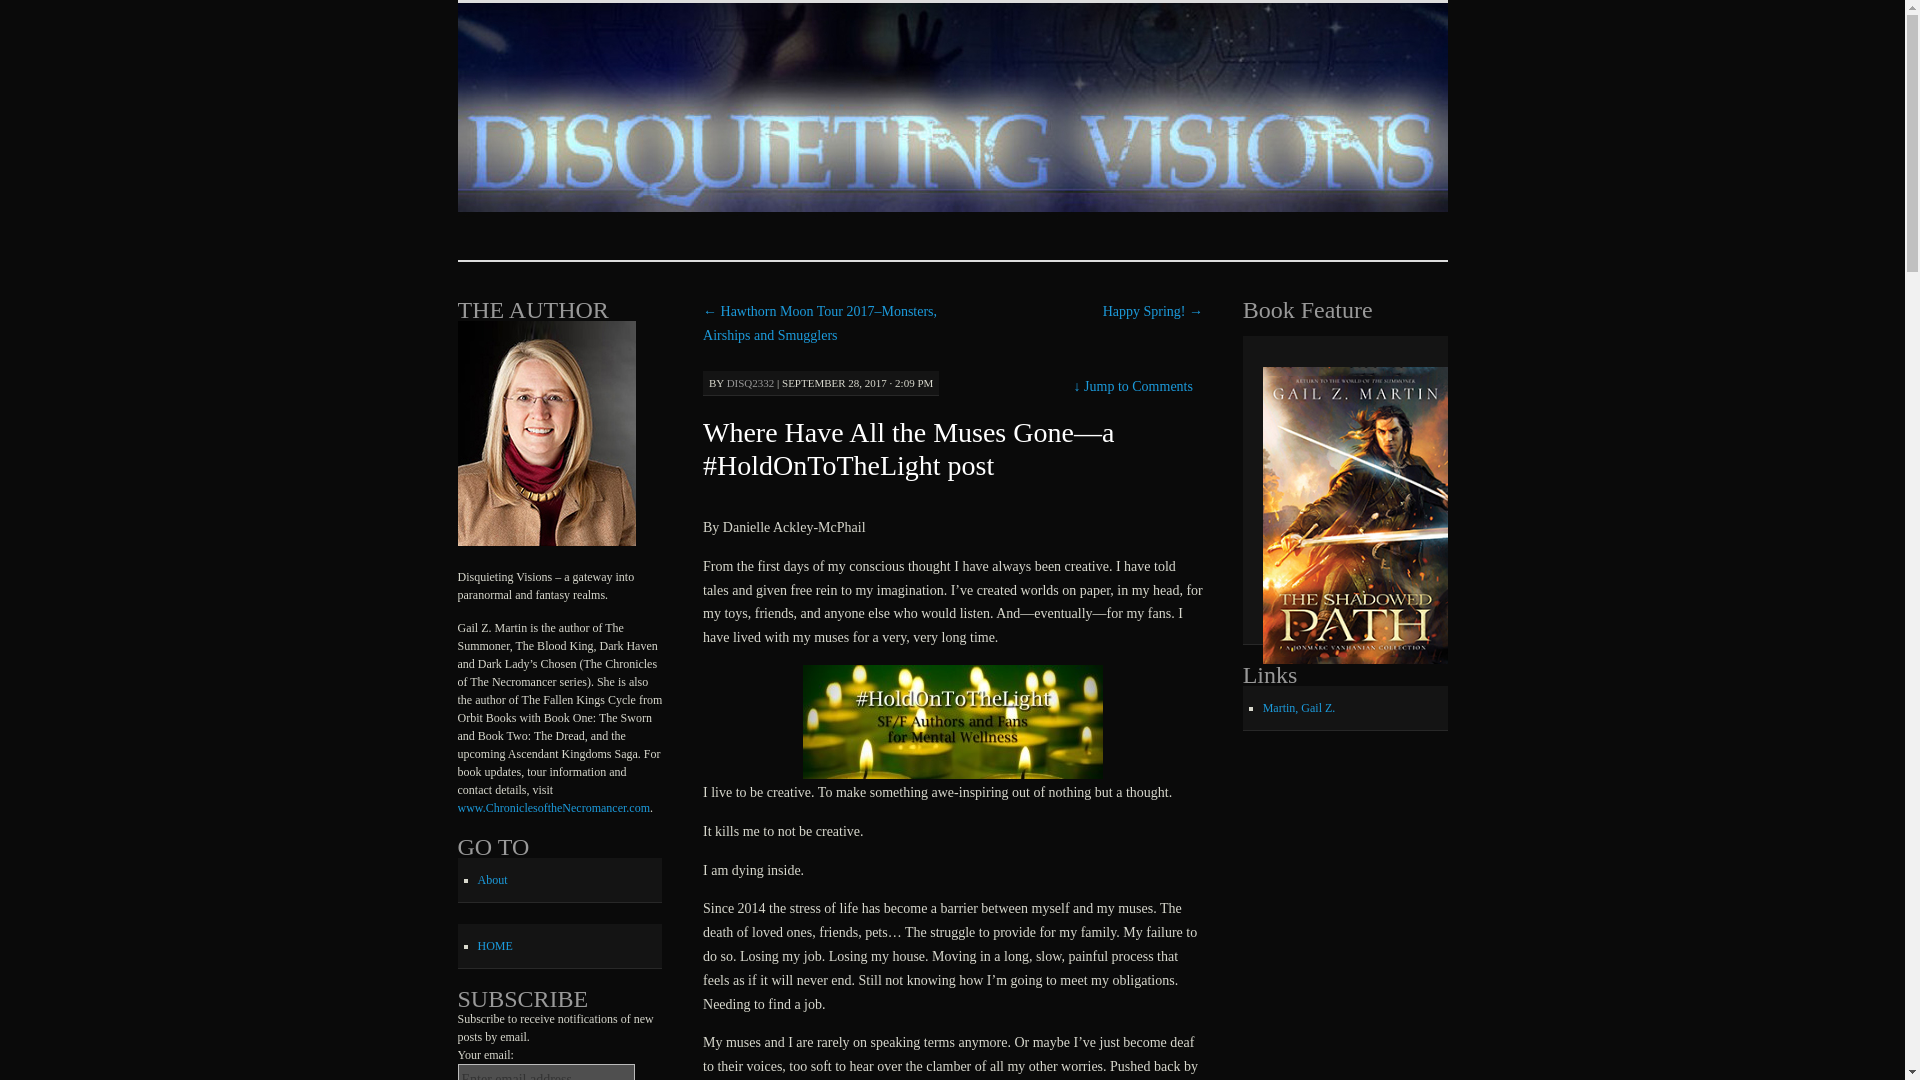 Image resolution: width=1920 pixels, height=1080 pixels. I want to click on DISQ2332, so click(751, 382).